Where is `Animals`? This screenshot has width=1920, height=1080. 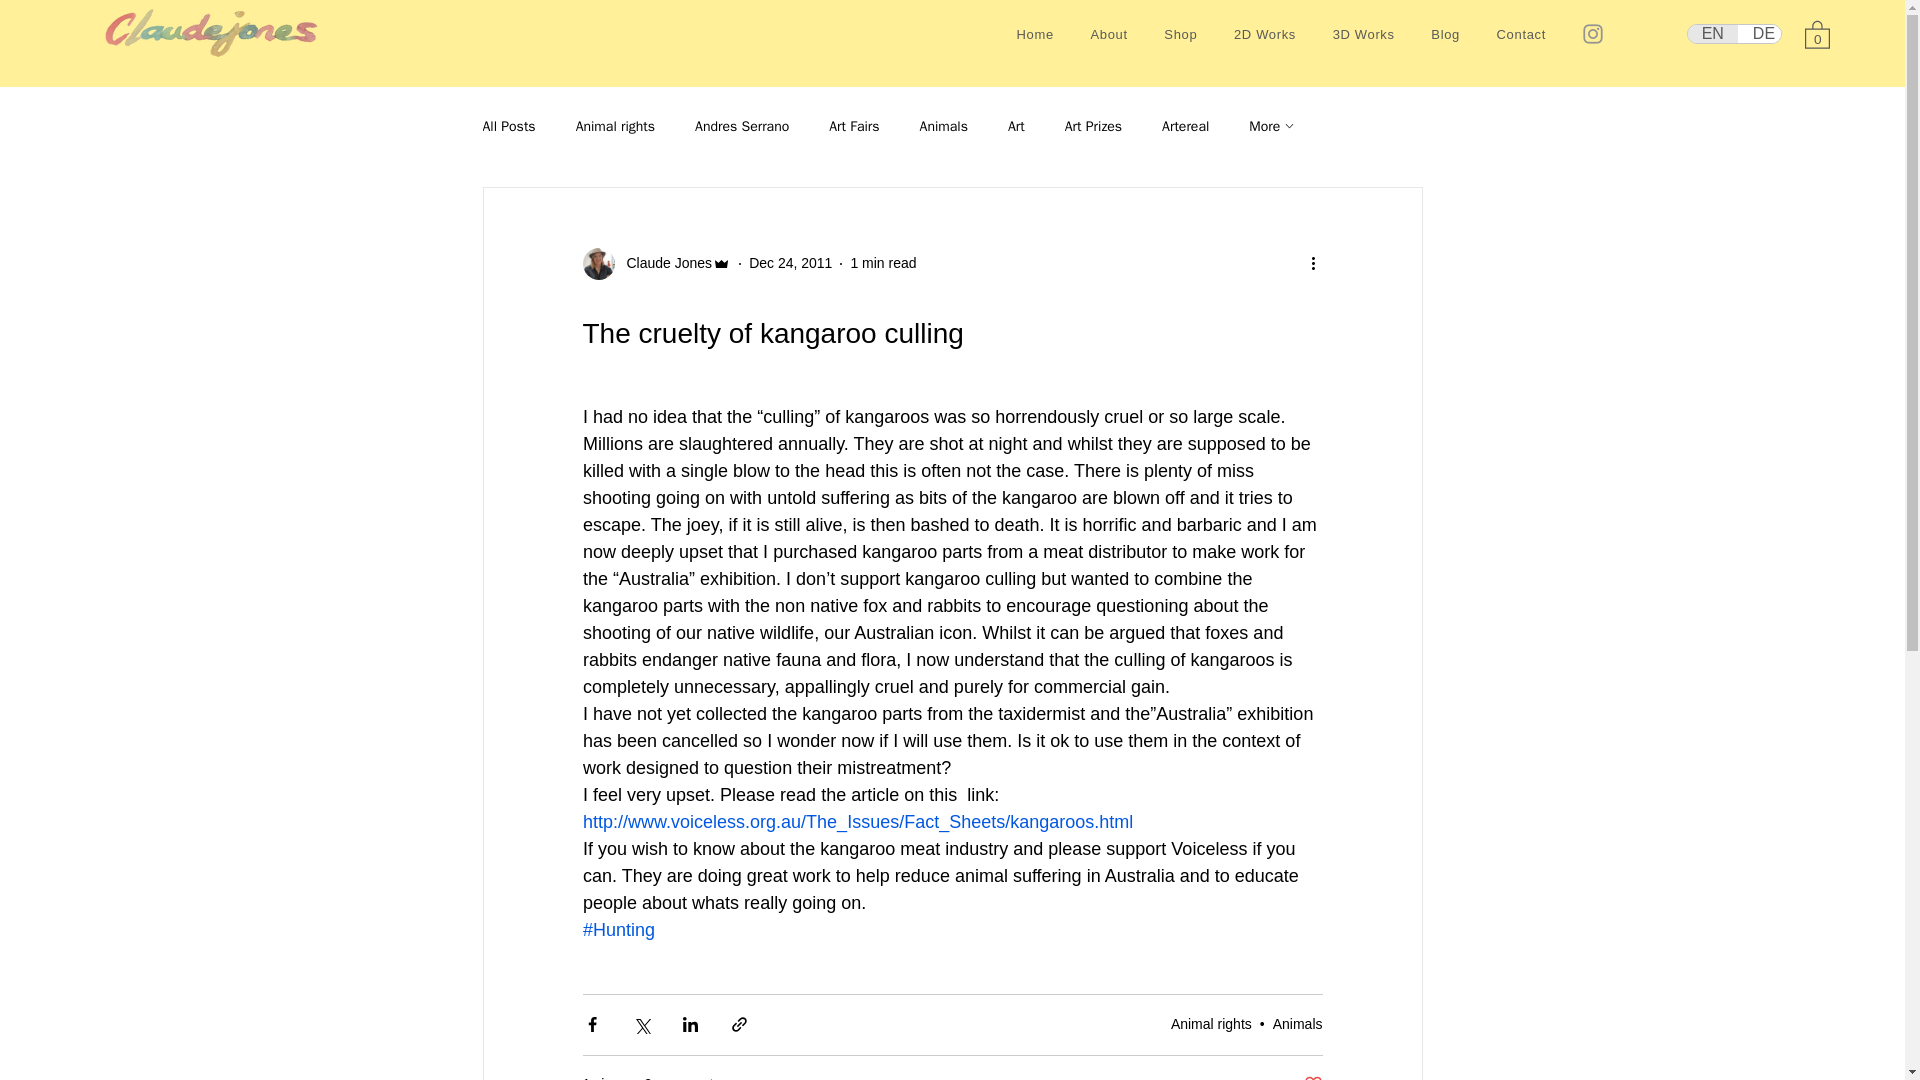
Animals is located at coordinates (943, 126).